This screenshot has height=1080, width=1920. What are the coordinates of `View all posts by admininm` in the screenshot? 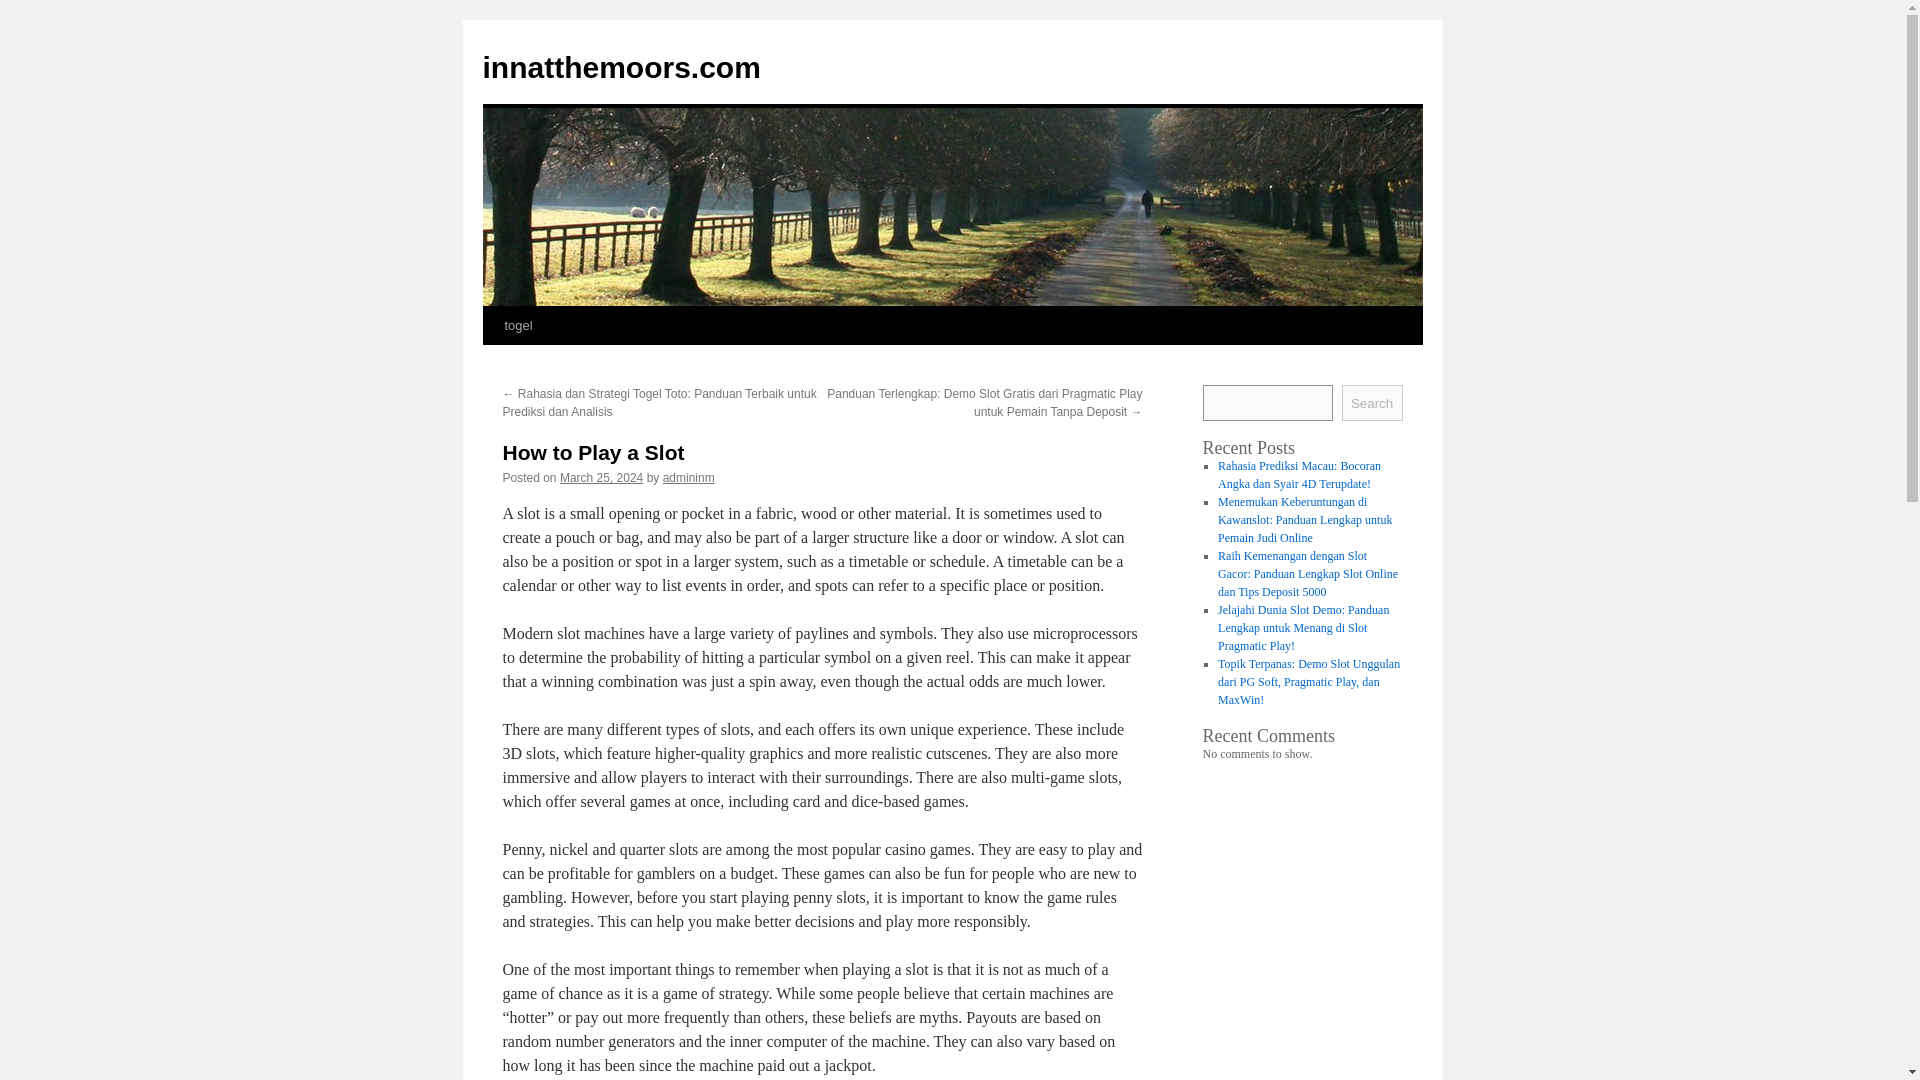 It's located at (688, 477).